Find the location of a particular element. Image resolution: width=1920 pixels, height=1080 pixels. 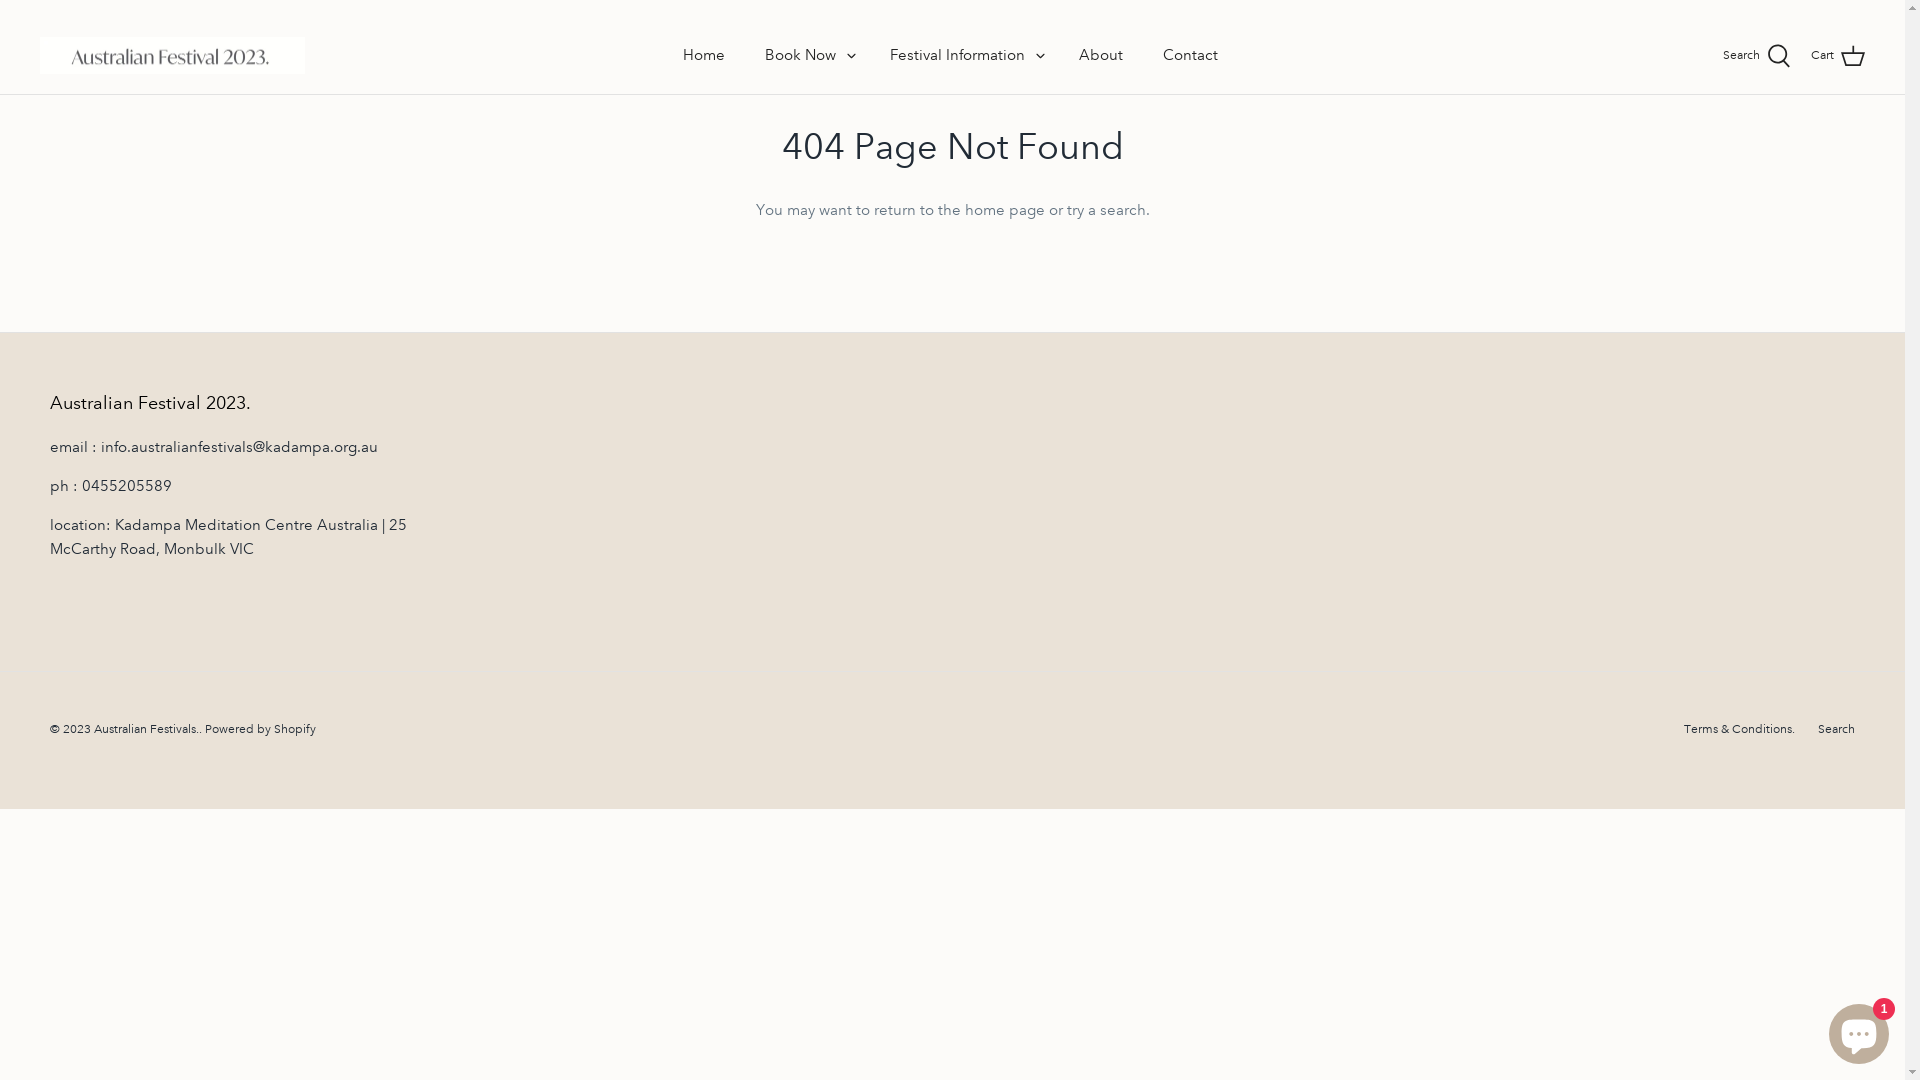

Book Now is located at coordinates (800, 56).